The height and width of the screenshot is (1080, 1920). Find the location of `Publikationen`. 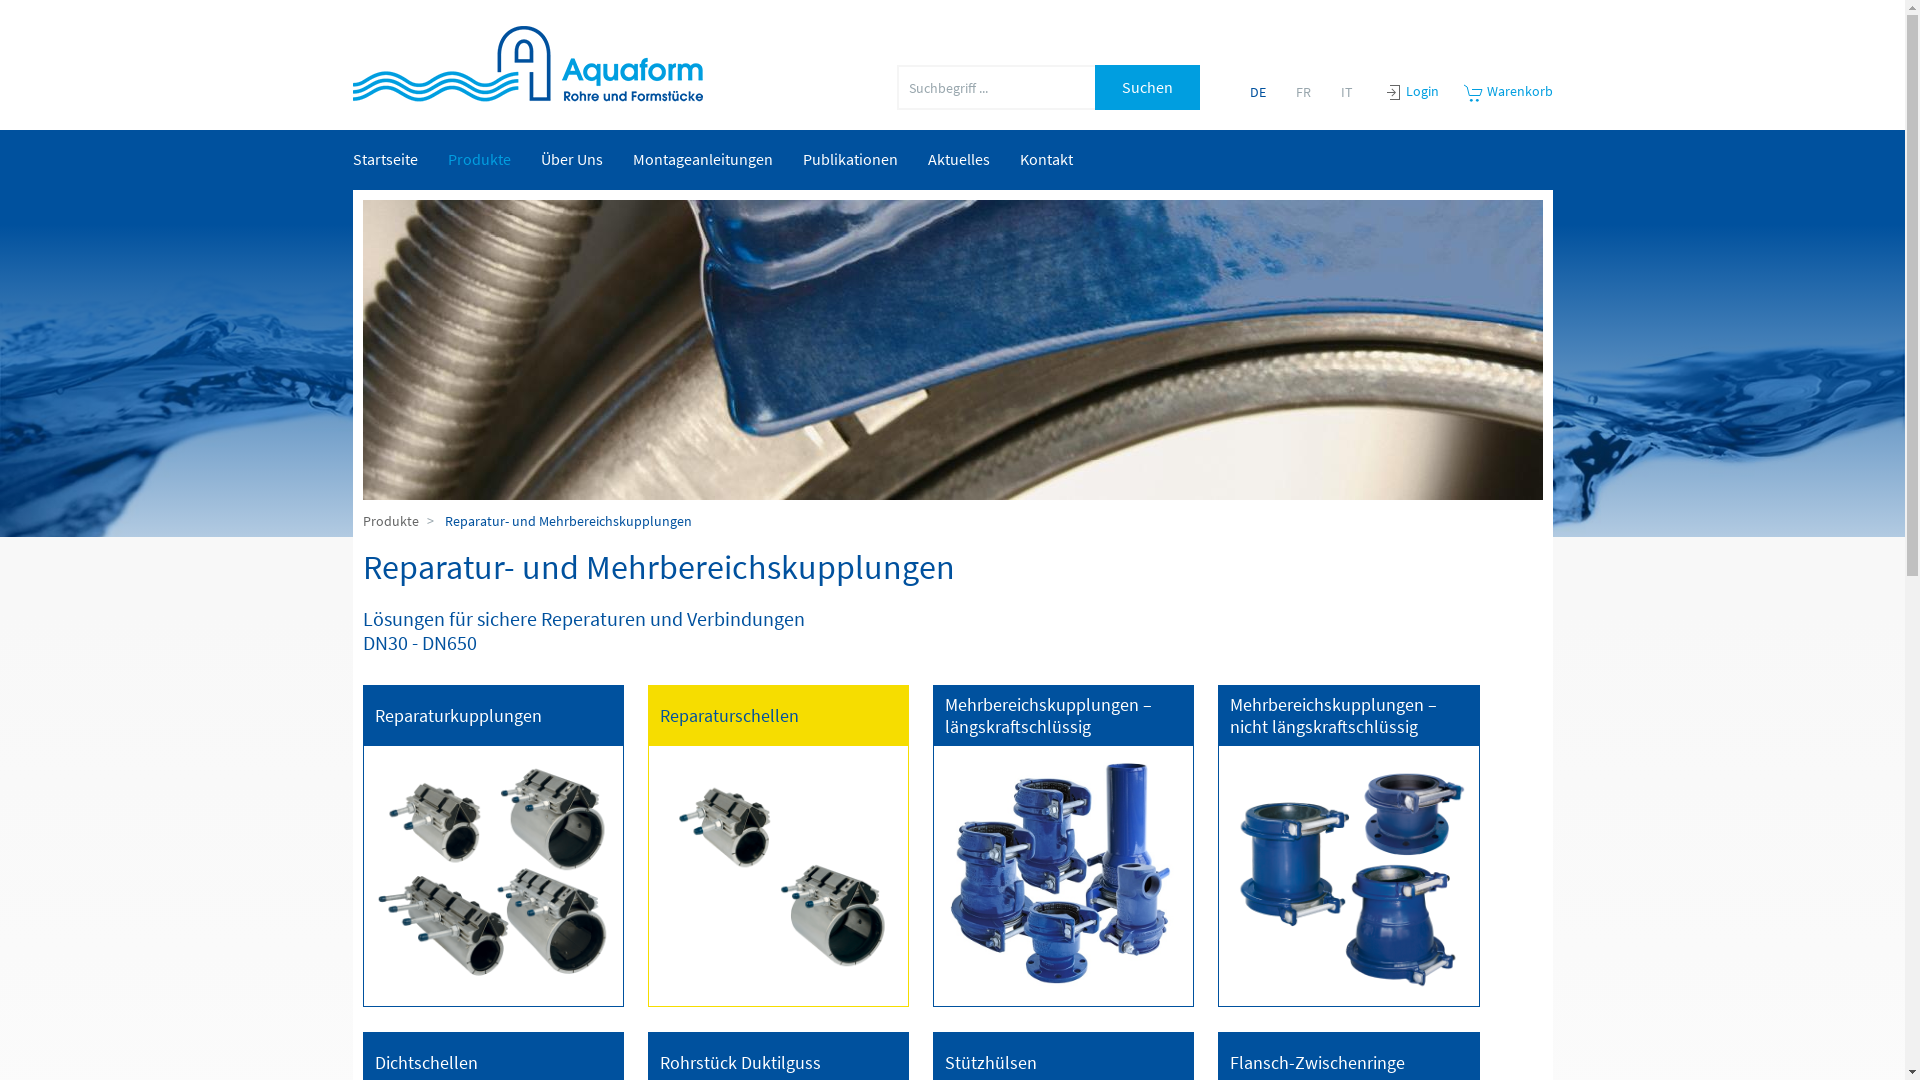

Publikationen is located at coordinates (850, 160).